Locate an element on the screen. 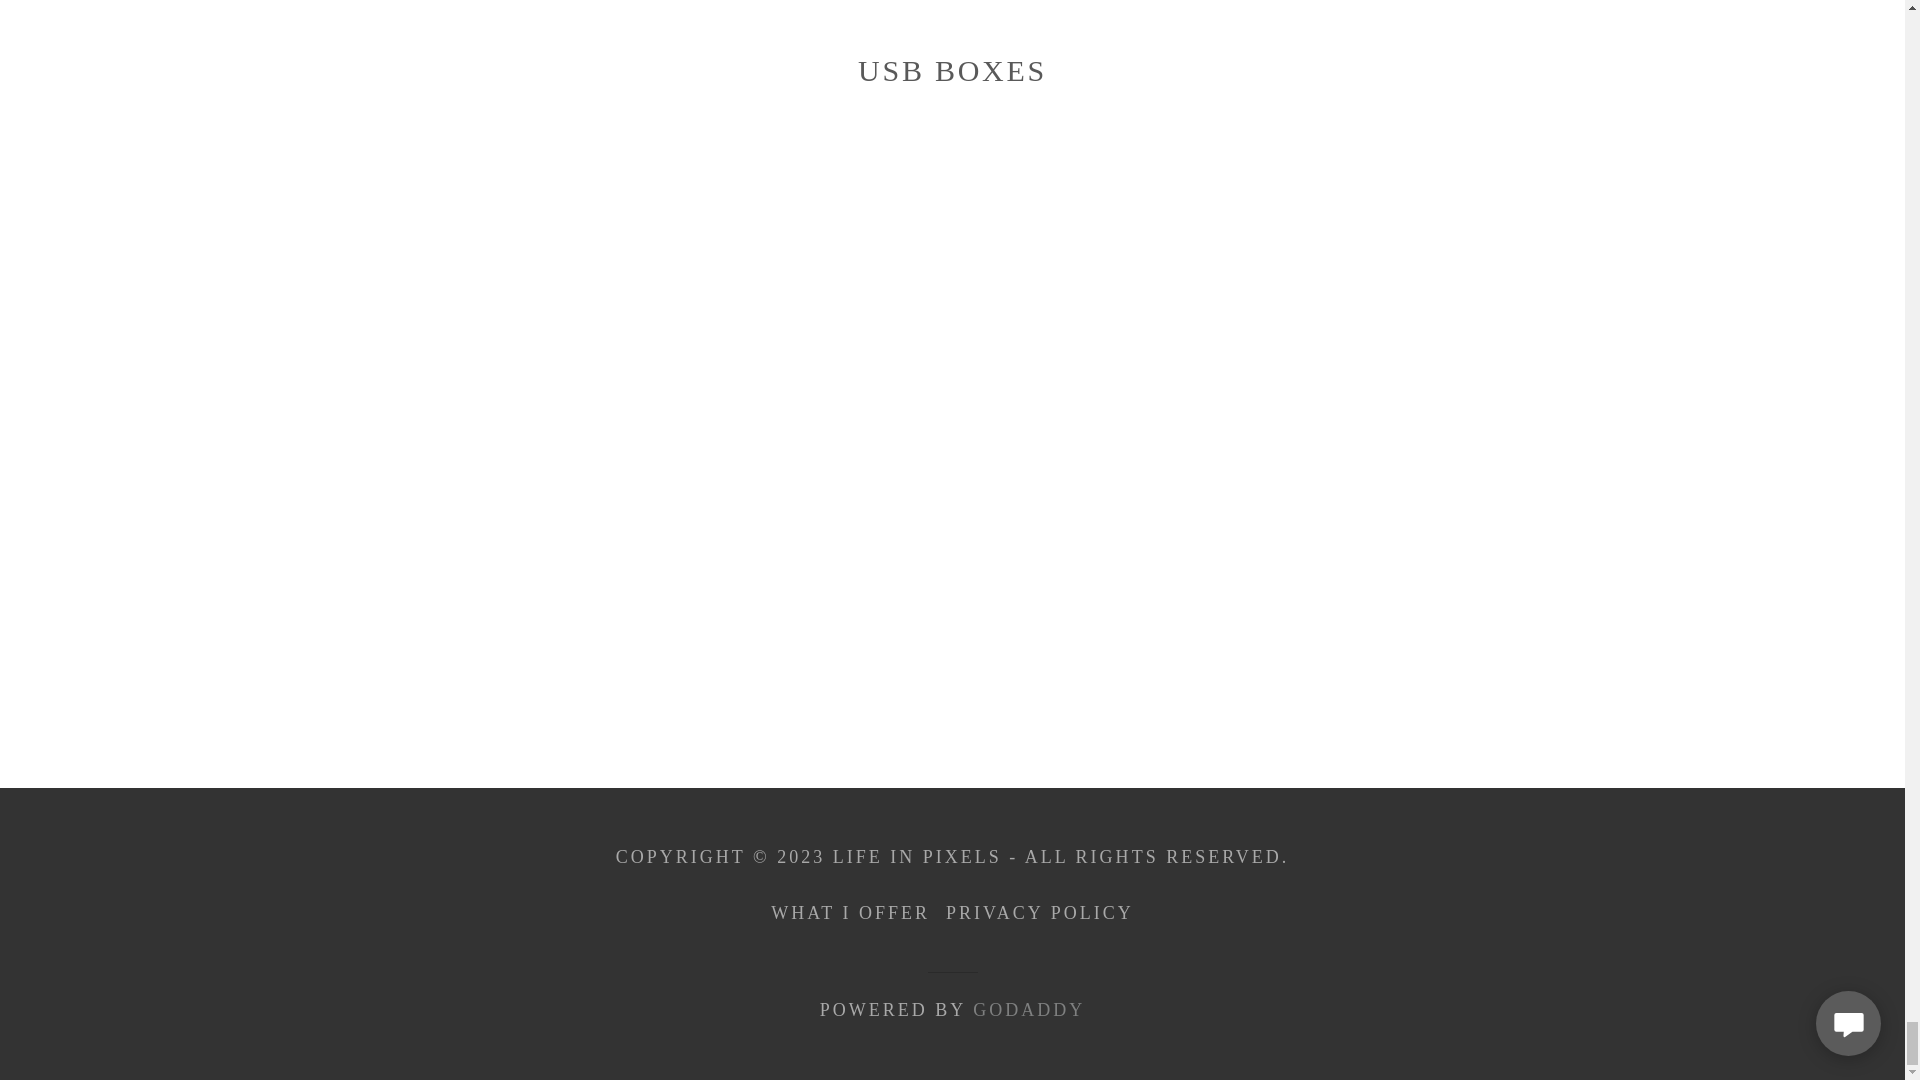 The height and width of the screenshot is (1080, 1920). PRIVACY POLICY is located at coordinates (1040, 914).